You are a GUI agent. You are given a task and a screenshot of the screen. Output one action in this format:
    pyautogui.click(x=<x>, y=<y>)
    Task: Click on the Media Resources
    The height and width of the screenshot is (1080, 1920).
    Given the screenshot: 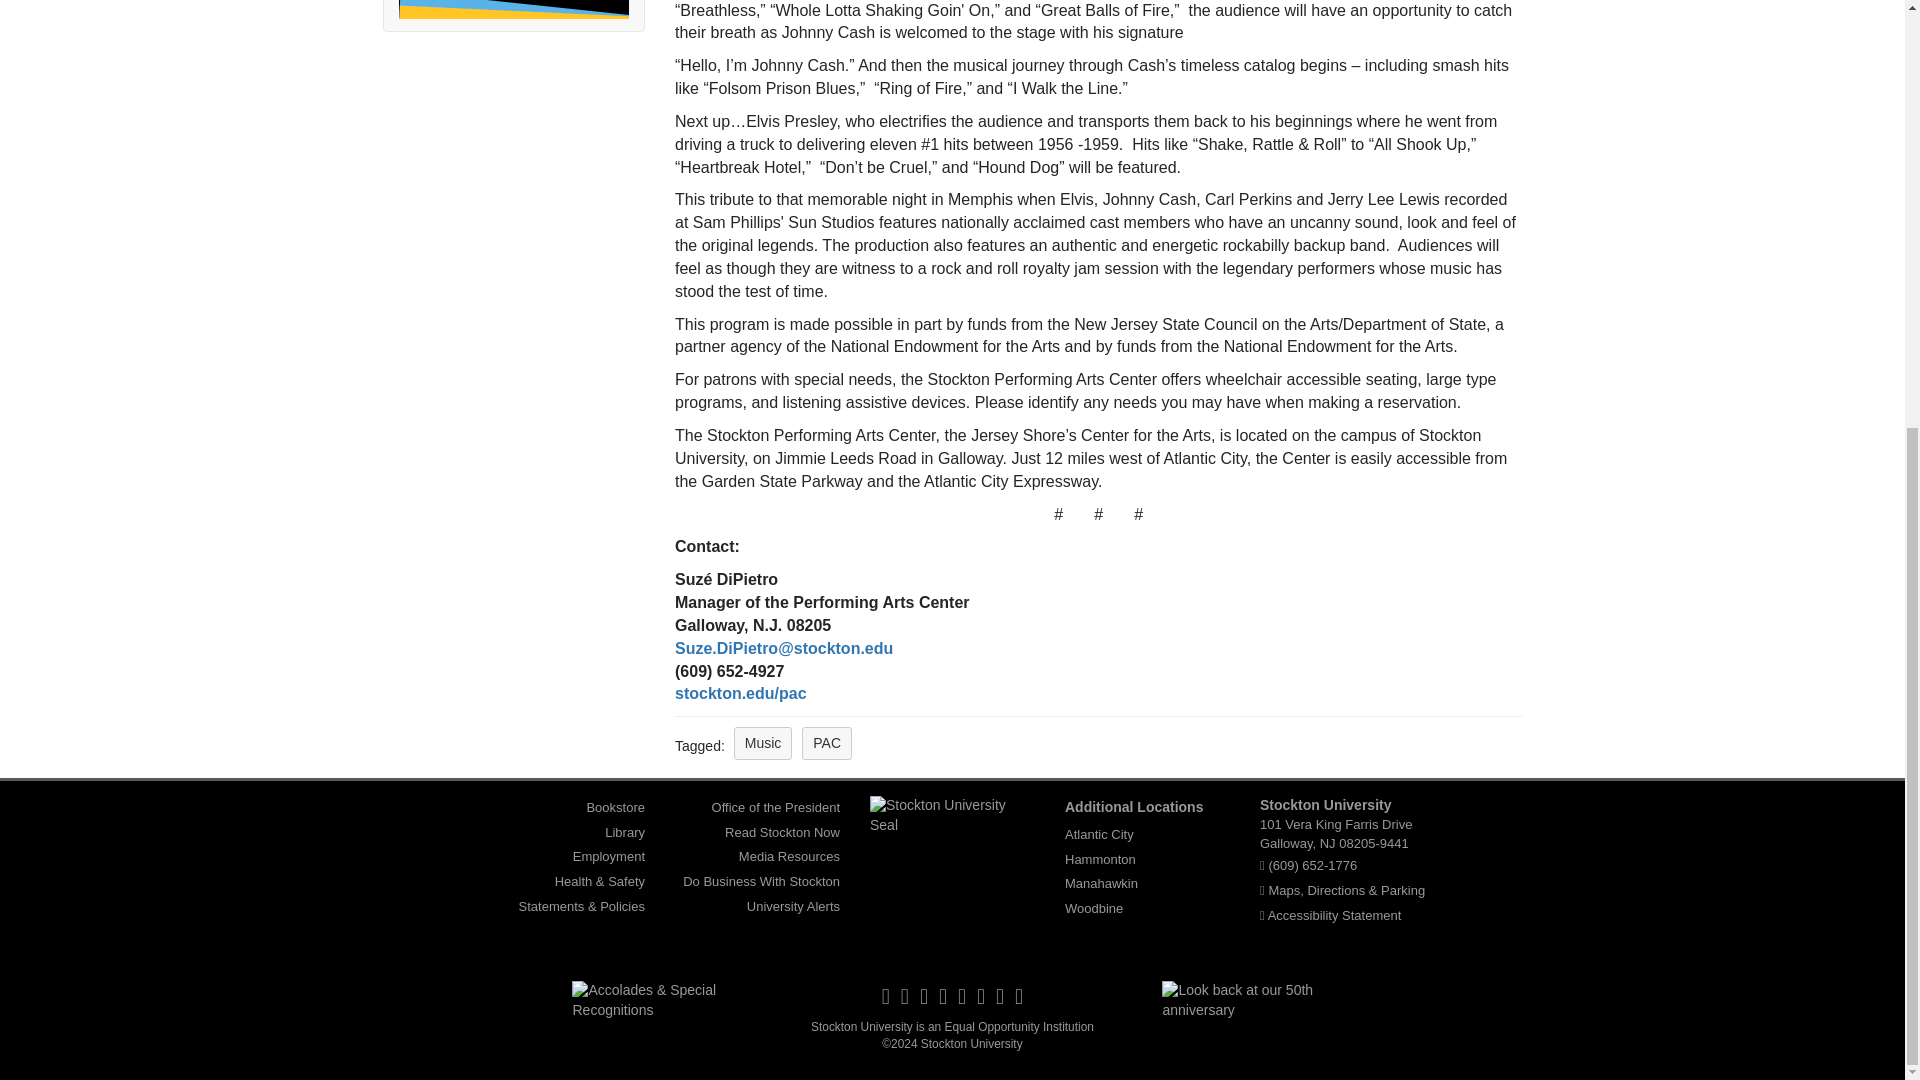 What is the action you would take?
    pyautogui.click(x=790, y=856)
    